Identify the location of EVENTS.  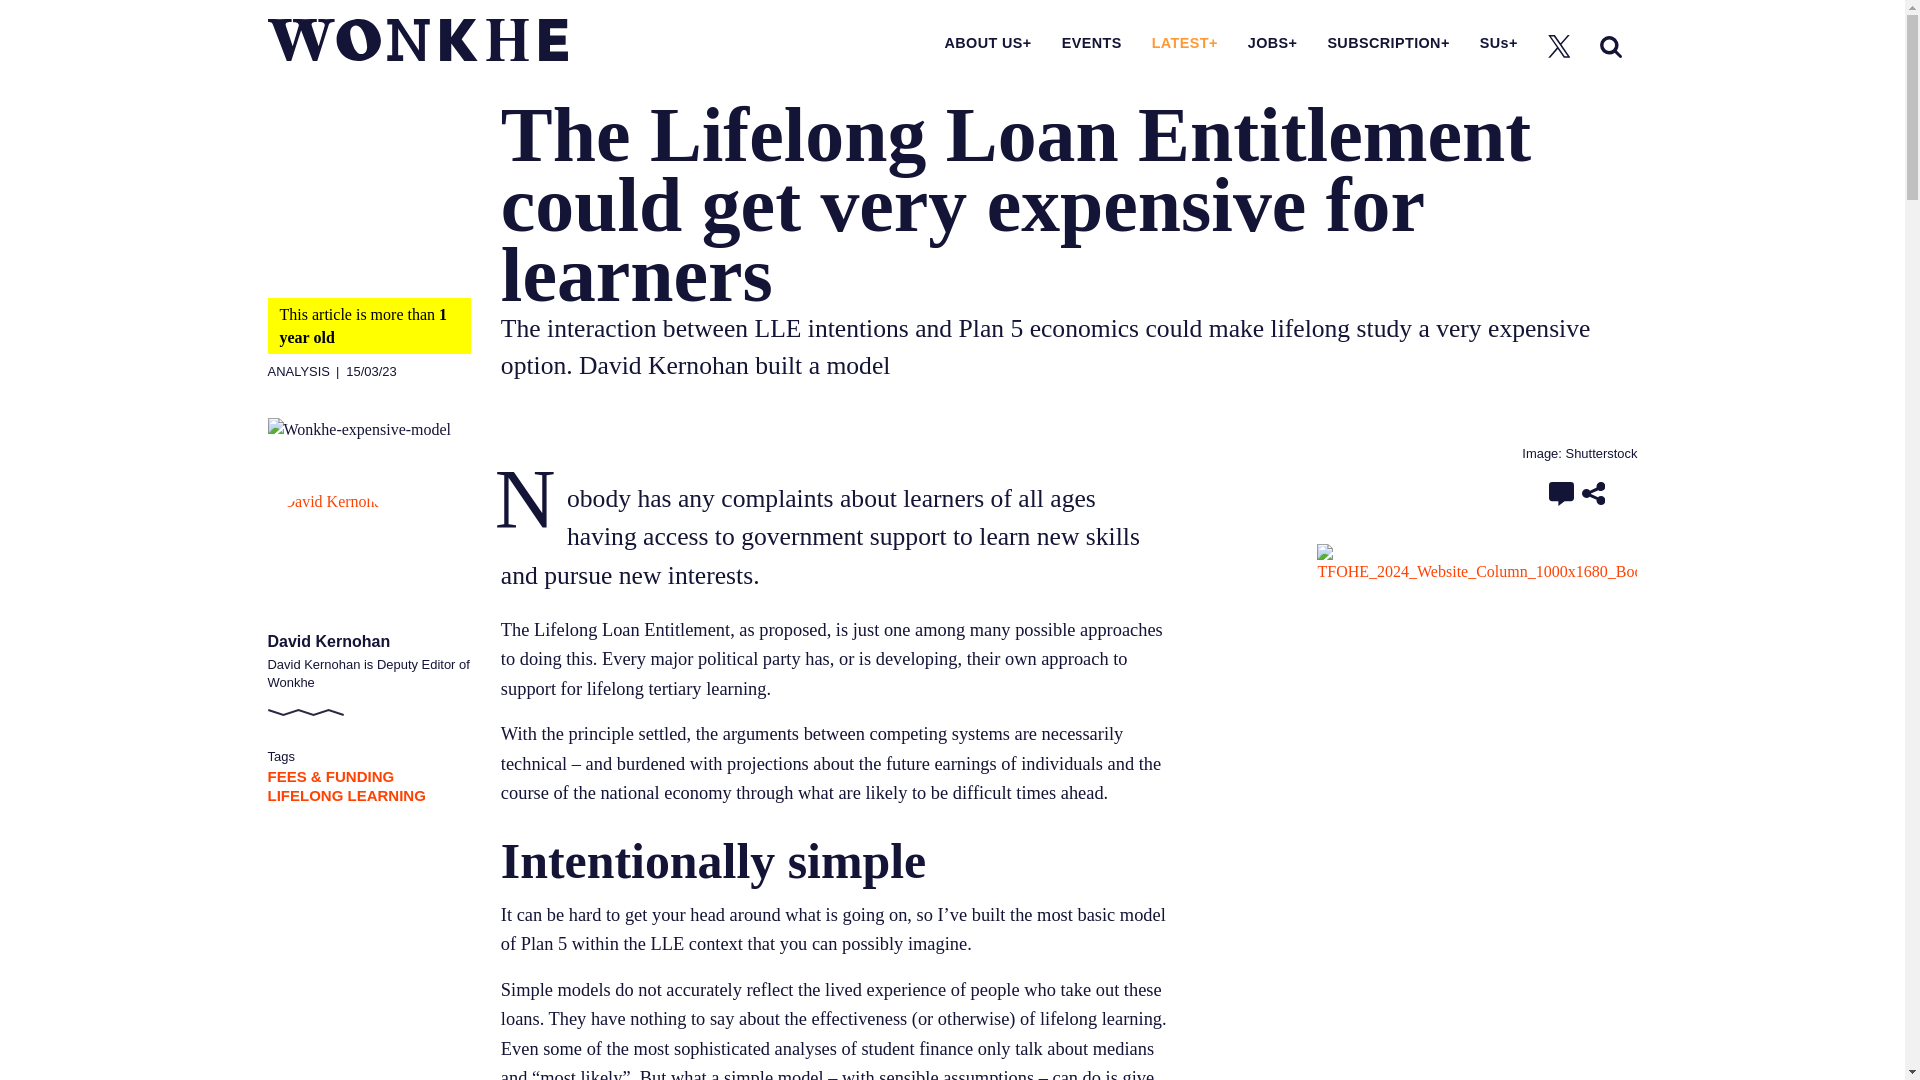
(1091, 42).